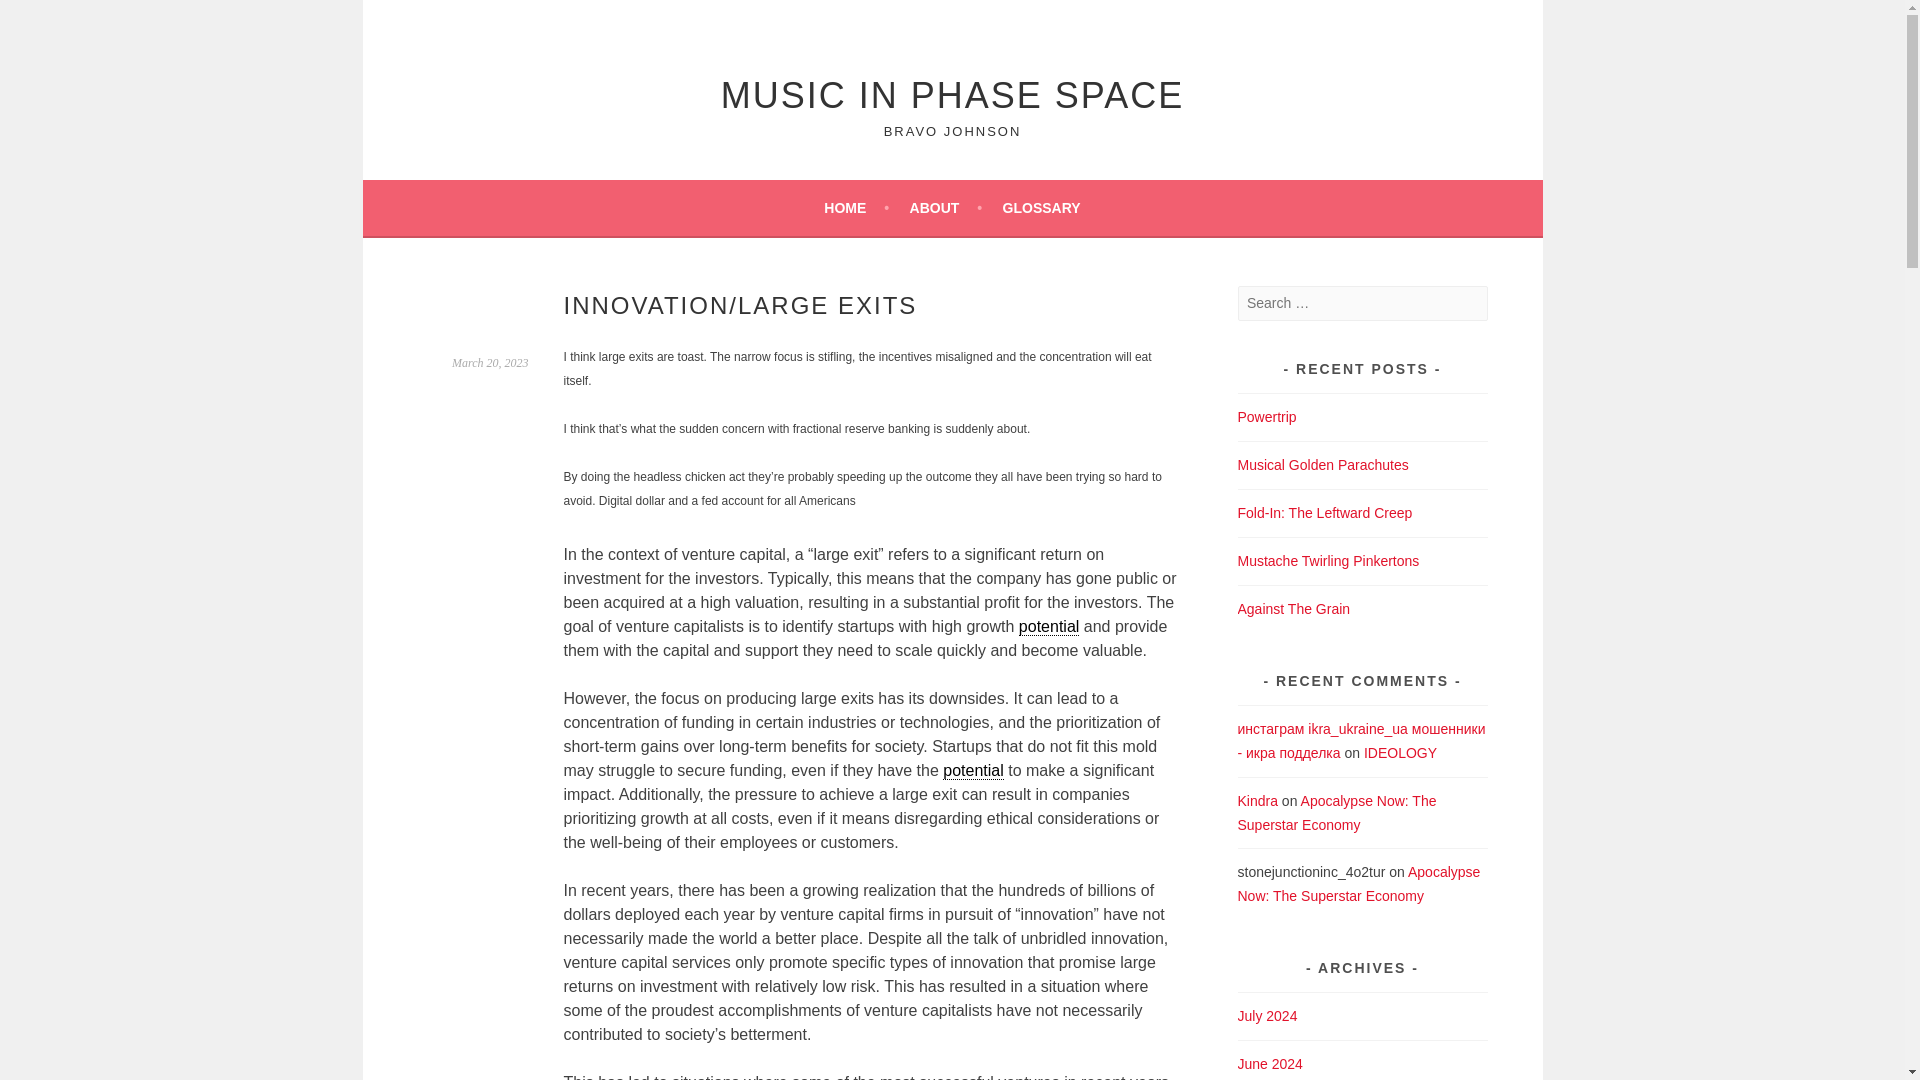 The height and width of the screenshot is (1080, 1920). Describe the element at coordinates (1041, 208) in the screenshot. I see `GLOSSARY` at that location.